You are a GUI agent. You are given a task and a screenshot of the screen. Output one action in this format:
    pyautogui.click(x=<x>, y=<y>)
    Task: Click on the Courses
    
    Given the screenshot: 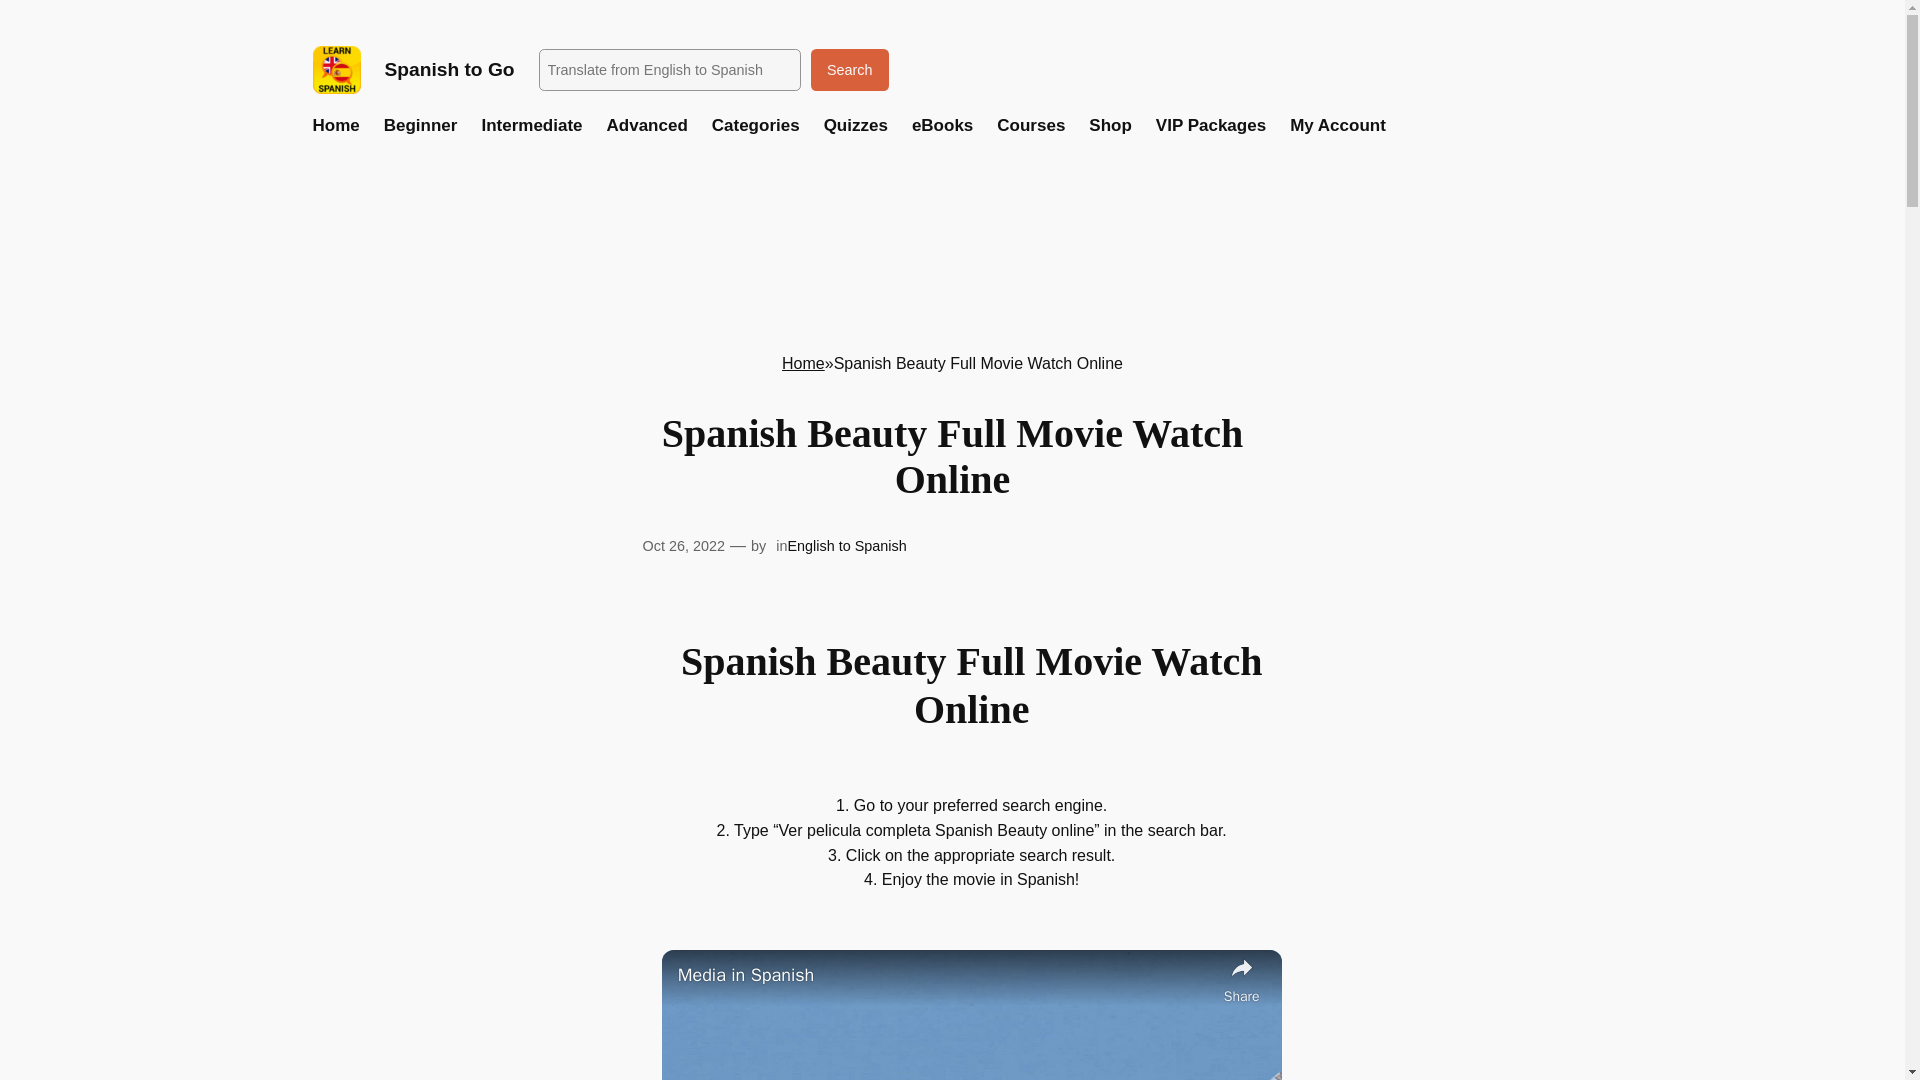 What is the action you would take?
    pyautogui.click(x=1030, y=126)
    